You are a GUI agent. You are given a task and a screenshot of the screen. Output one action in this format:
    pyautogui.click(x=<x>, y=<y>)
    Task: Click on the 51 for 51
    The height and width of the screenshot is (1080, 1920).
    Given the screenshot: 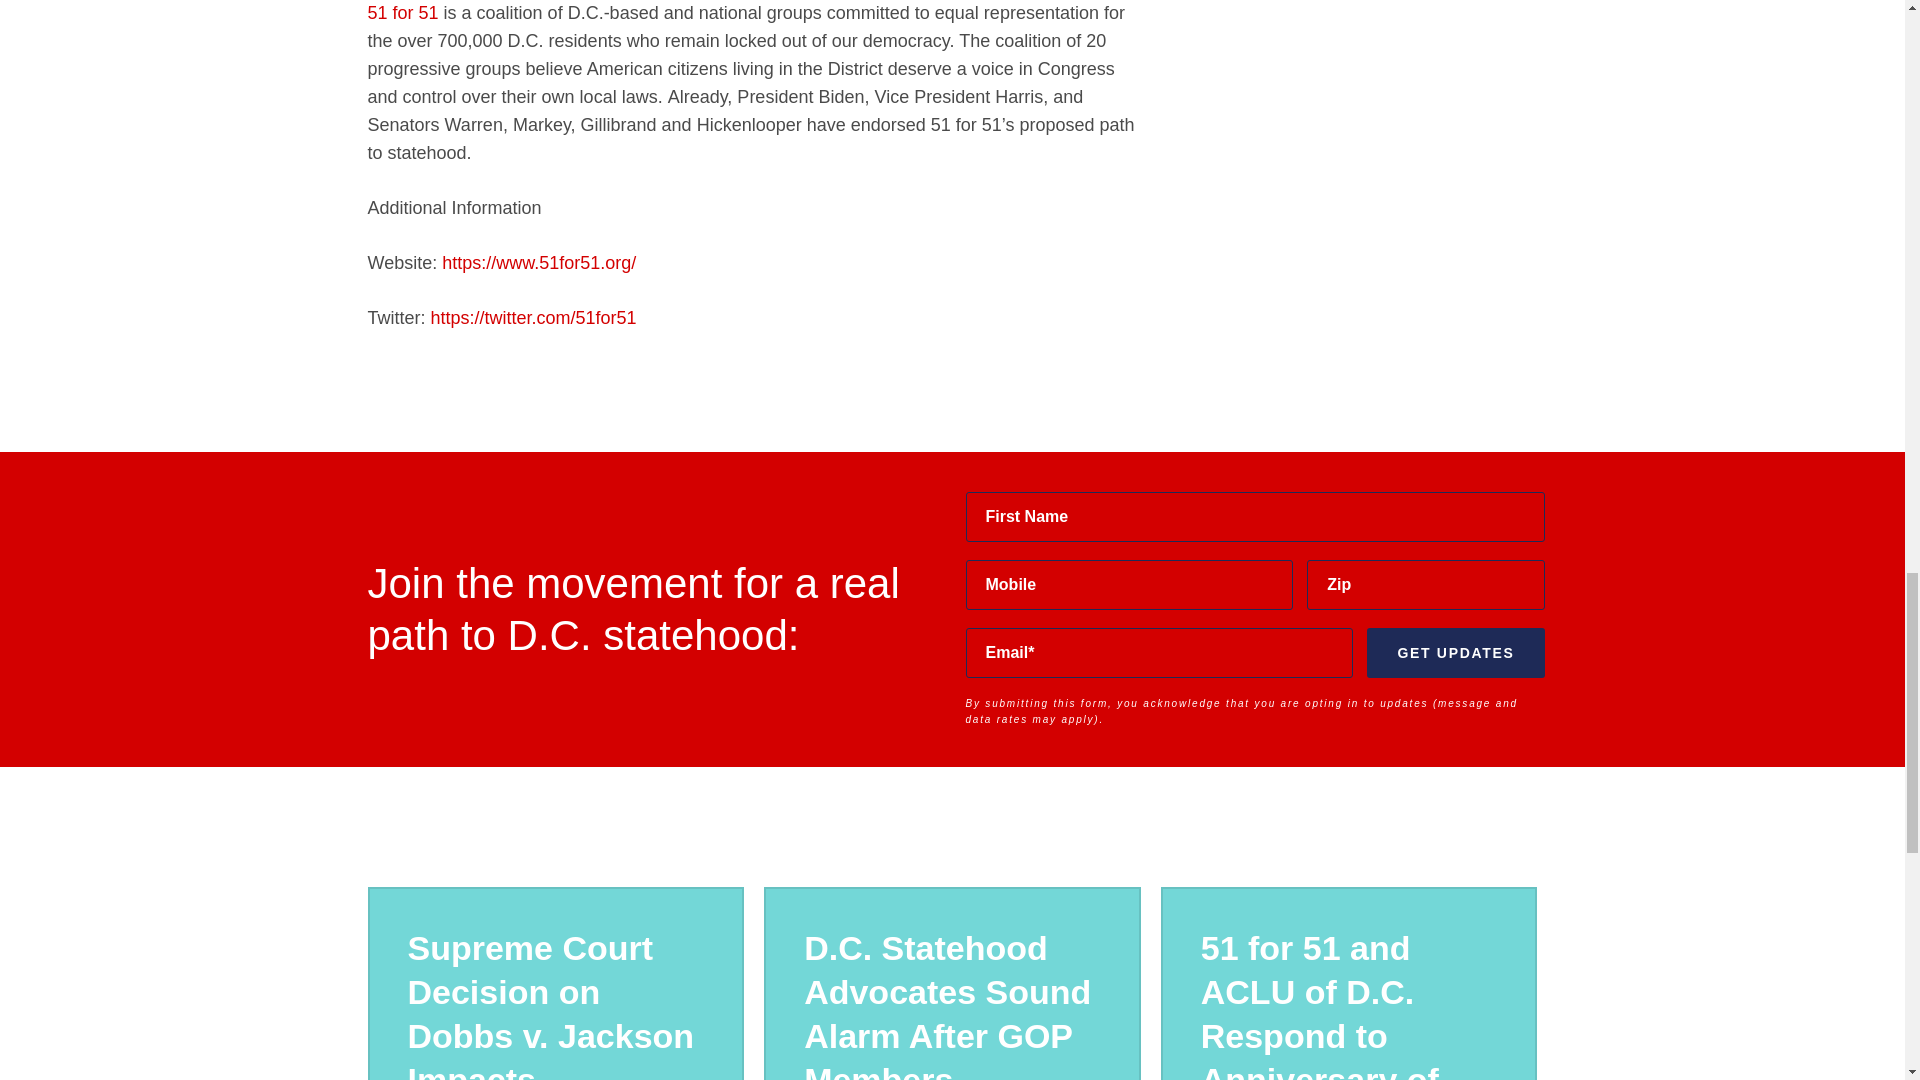 What is the action you would take?
    pyautogui.click(x=404, y=12)
    